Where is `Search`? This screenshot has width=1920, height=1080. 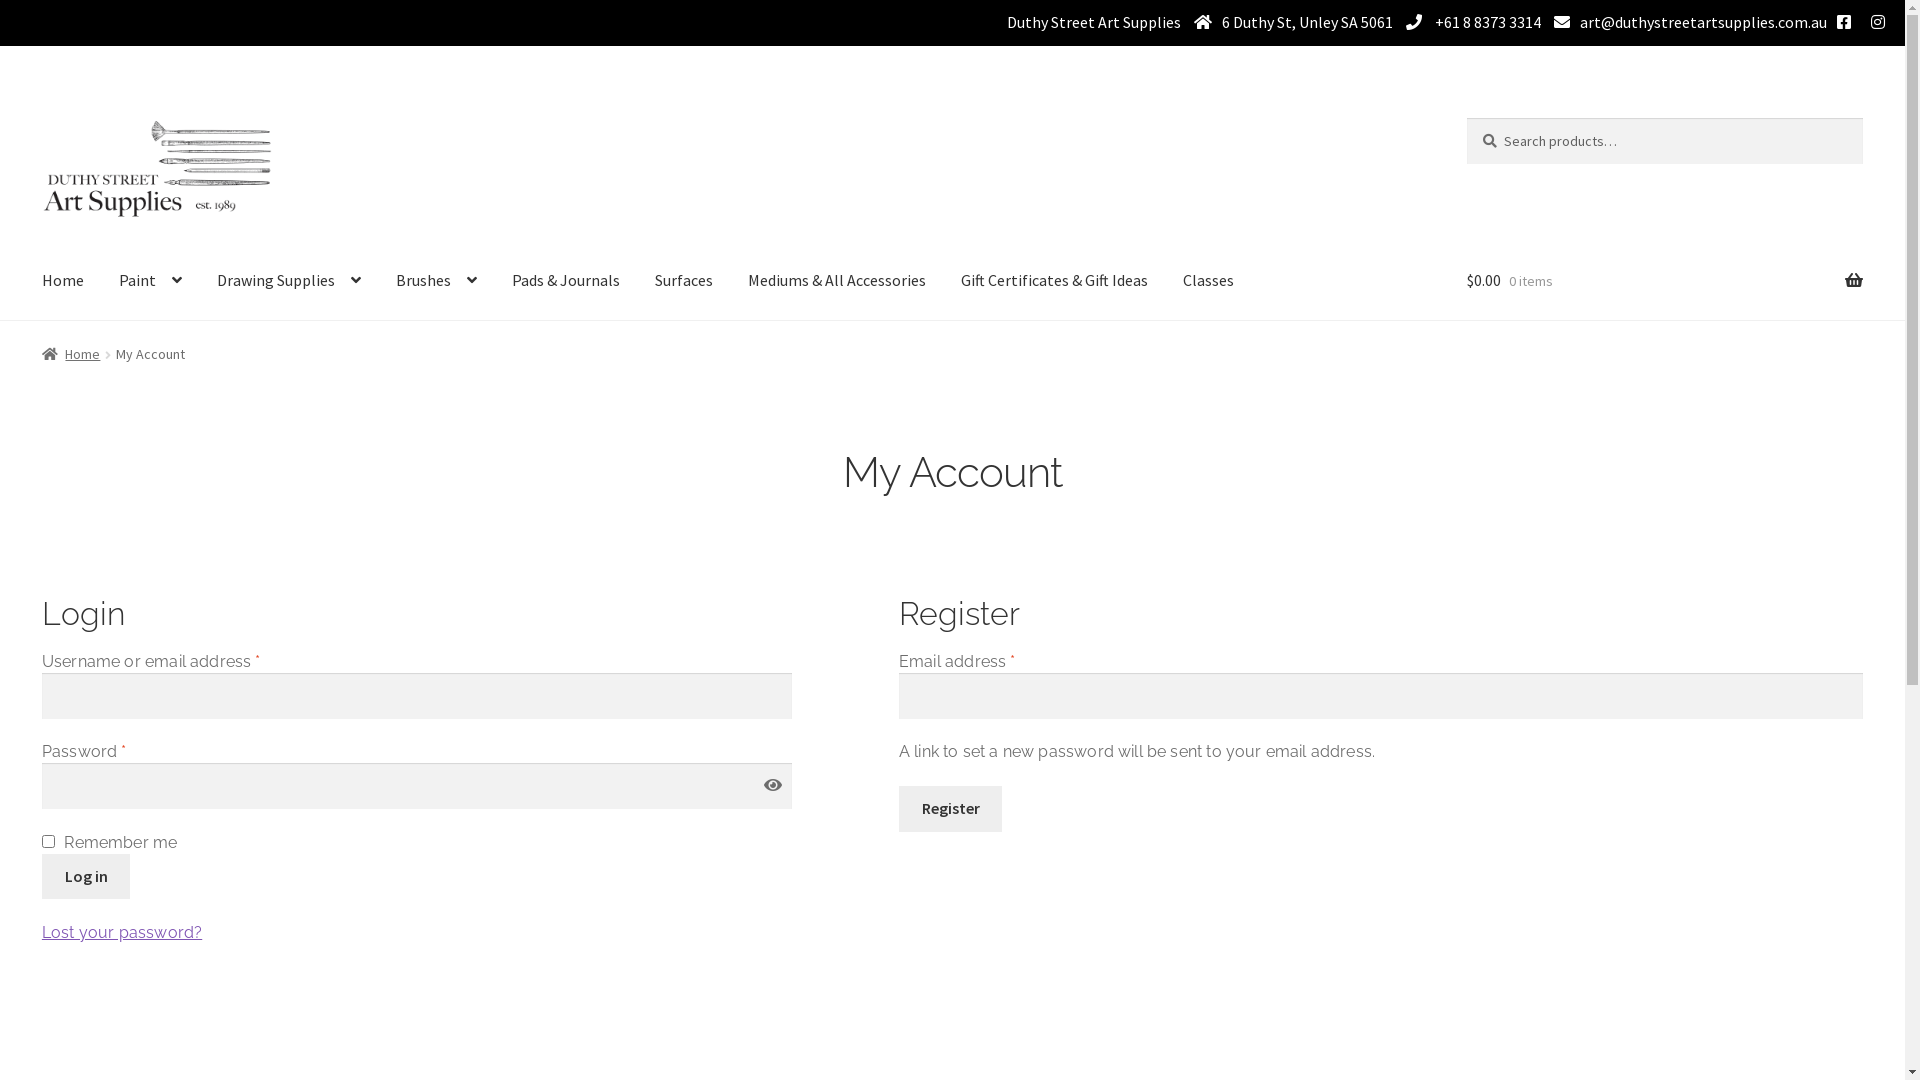 Search is located at coordinates (1466, 118).